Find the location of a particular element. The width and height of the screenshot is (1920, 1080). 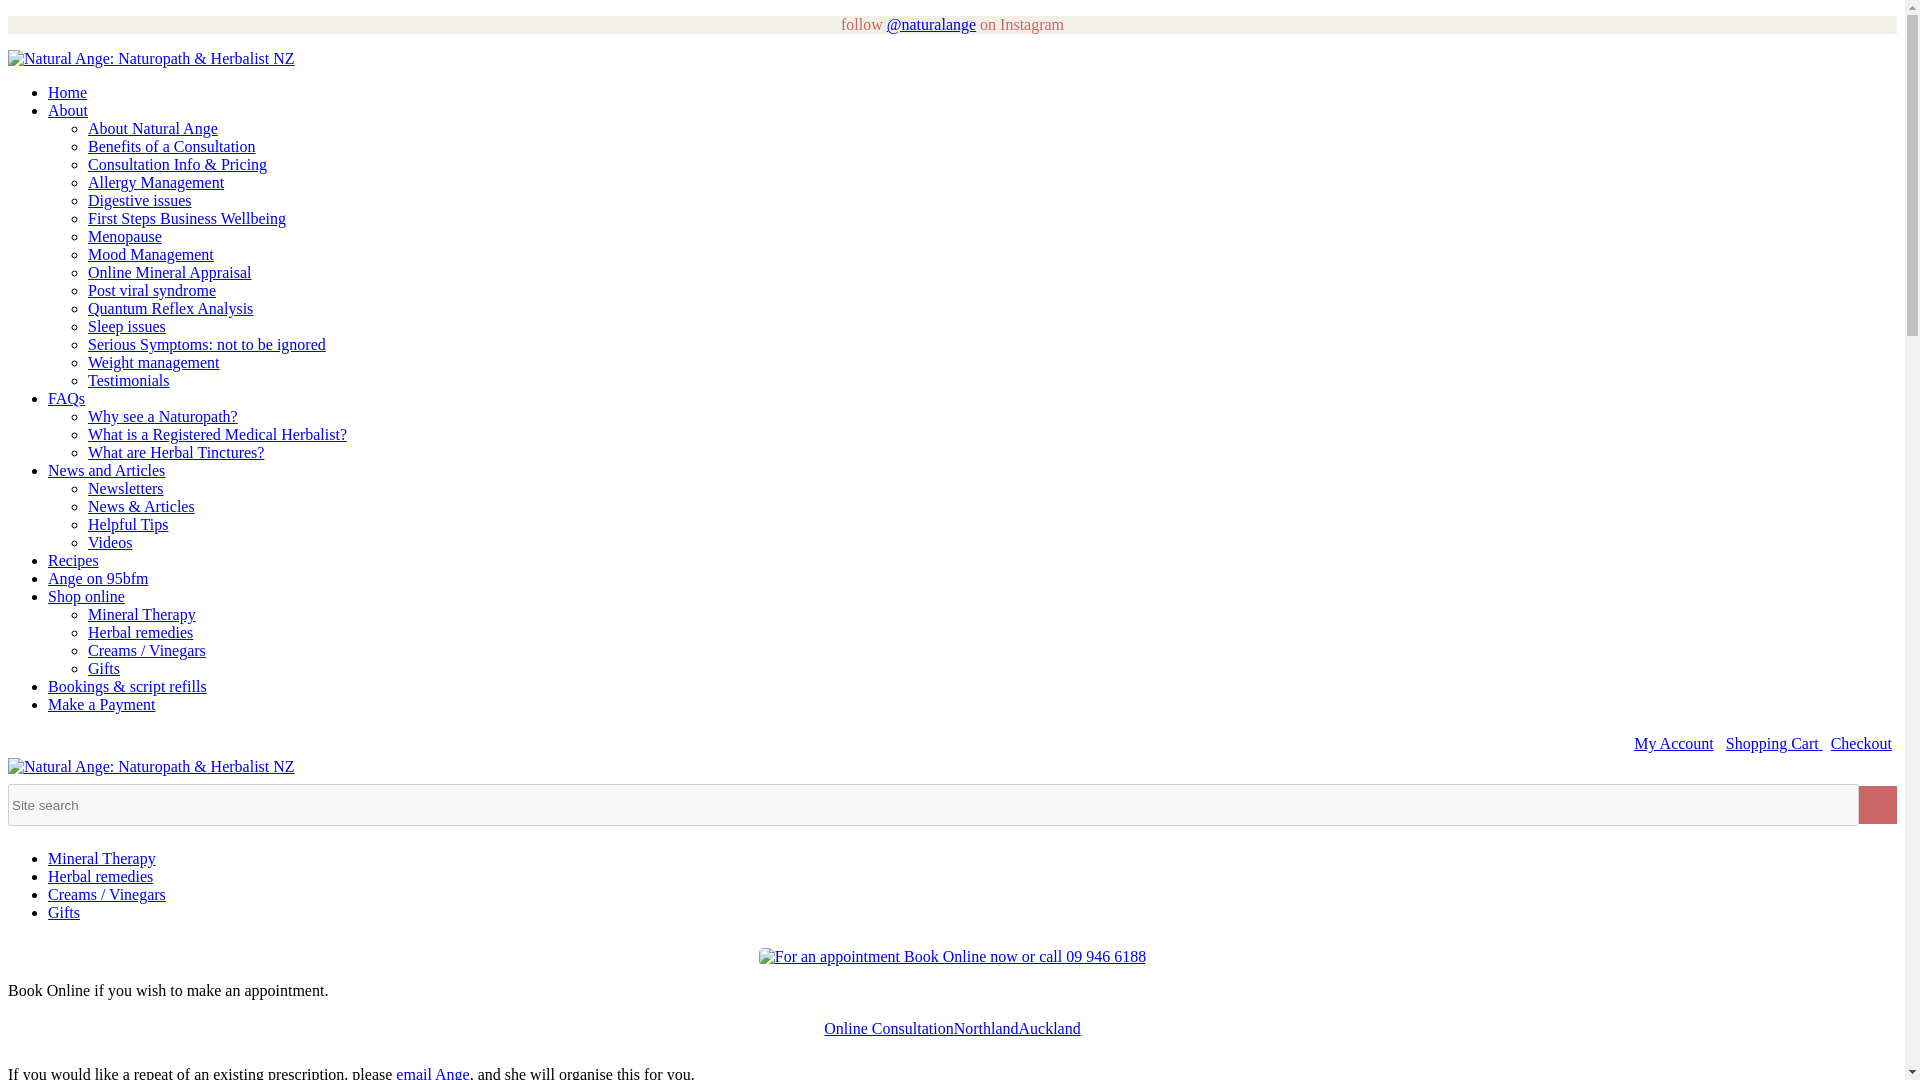

Serious Symptoms: not to be ignored is located at coordinates (207, 344).